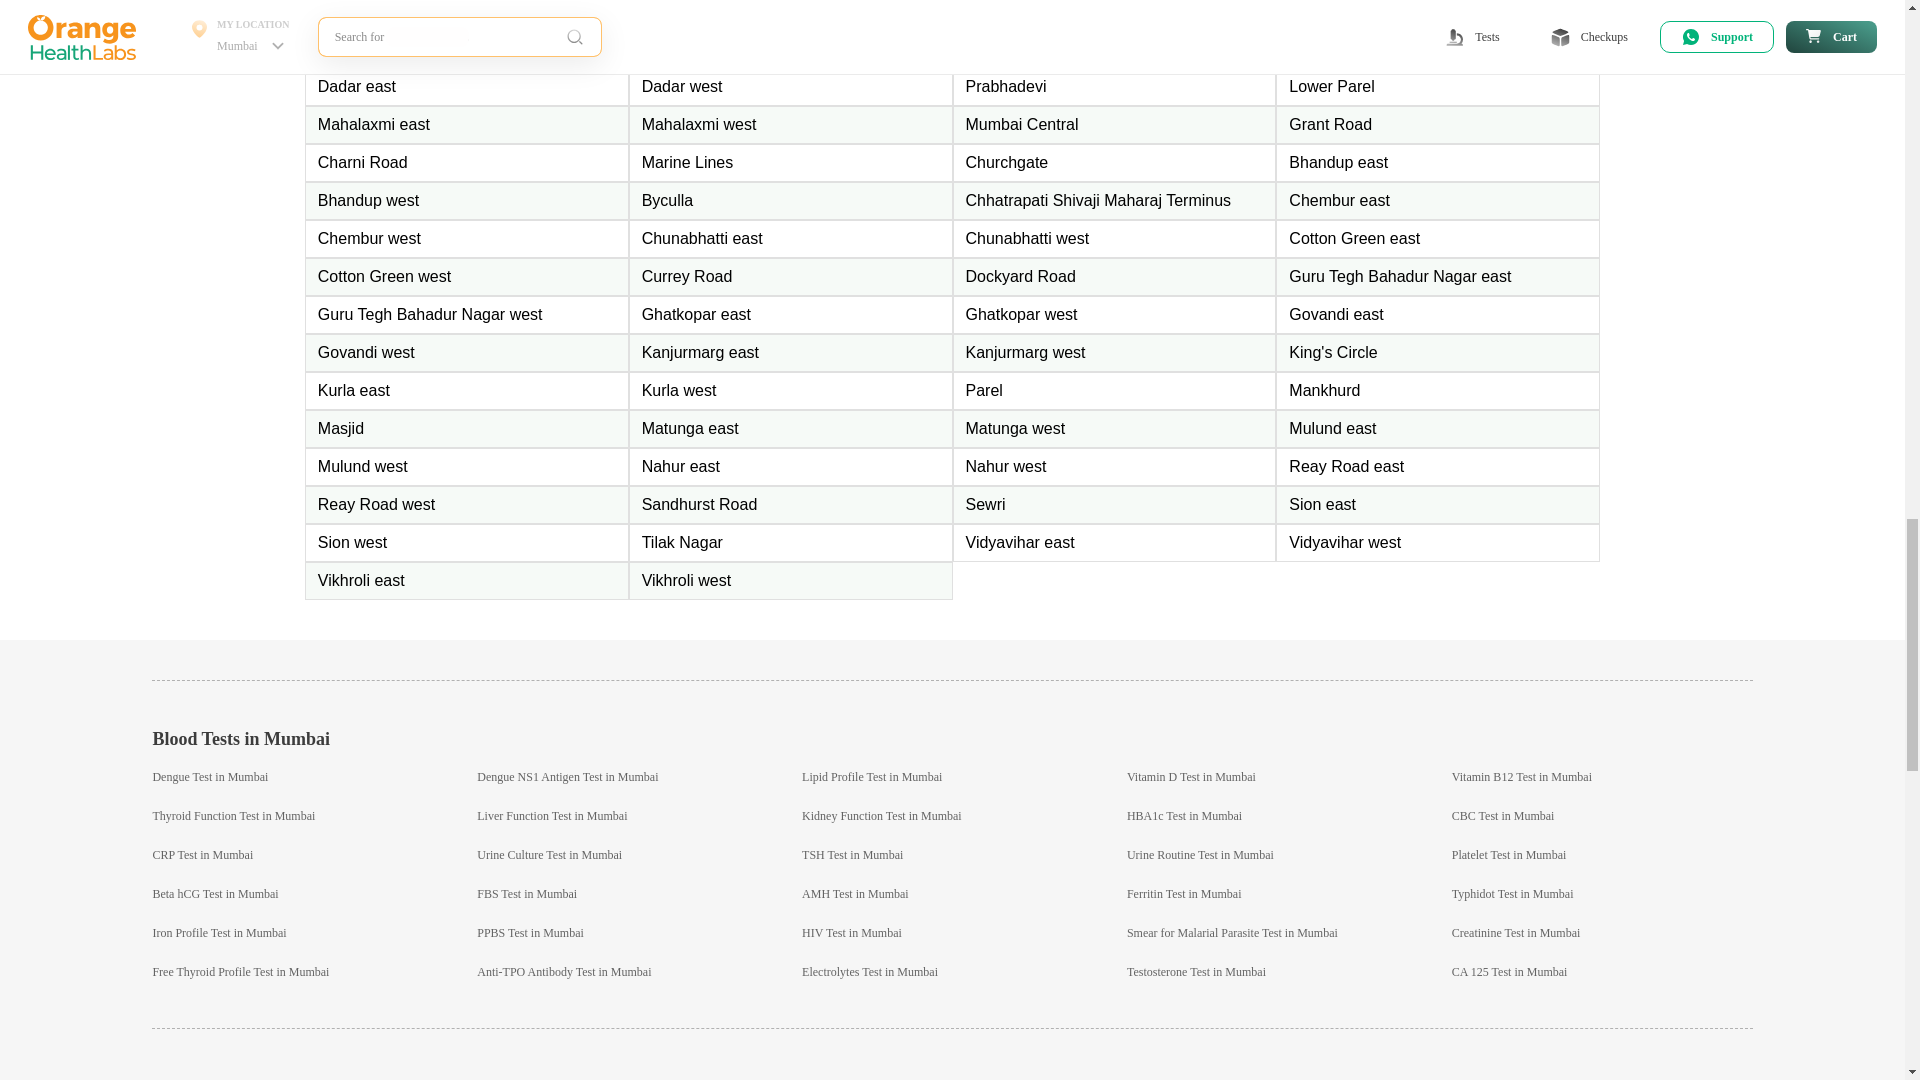 The height and width of the screenshot is (1080, 1920). What do you see at coordinates (210, 777) in the screenshot?
I see `Dengue Test in Mumbai` at bounding box center [210, 777].